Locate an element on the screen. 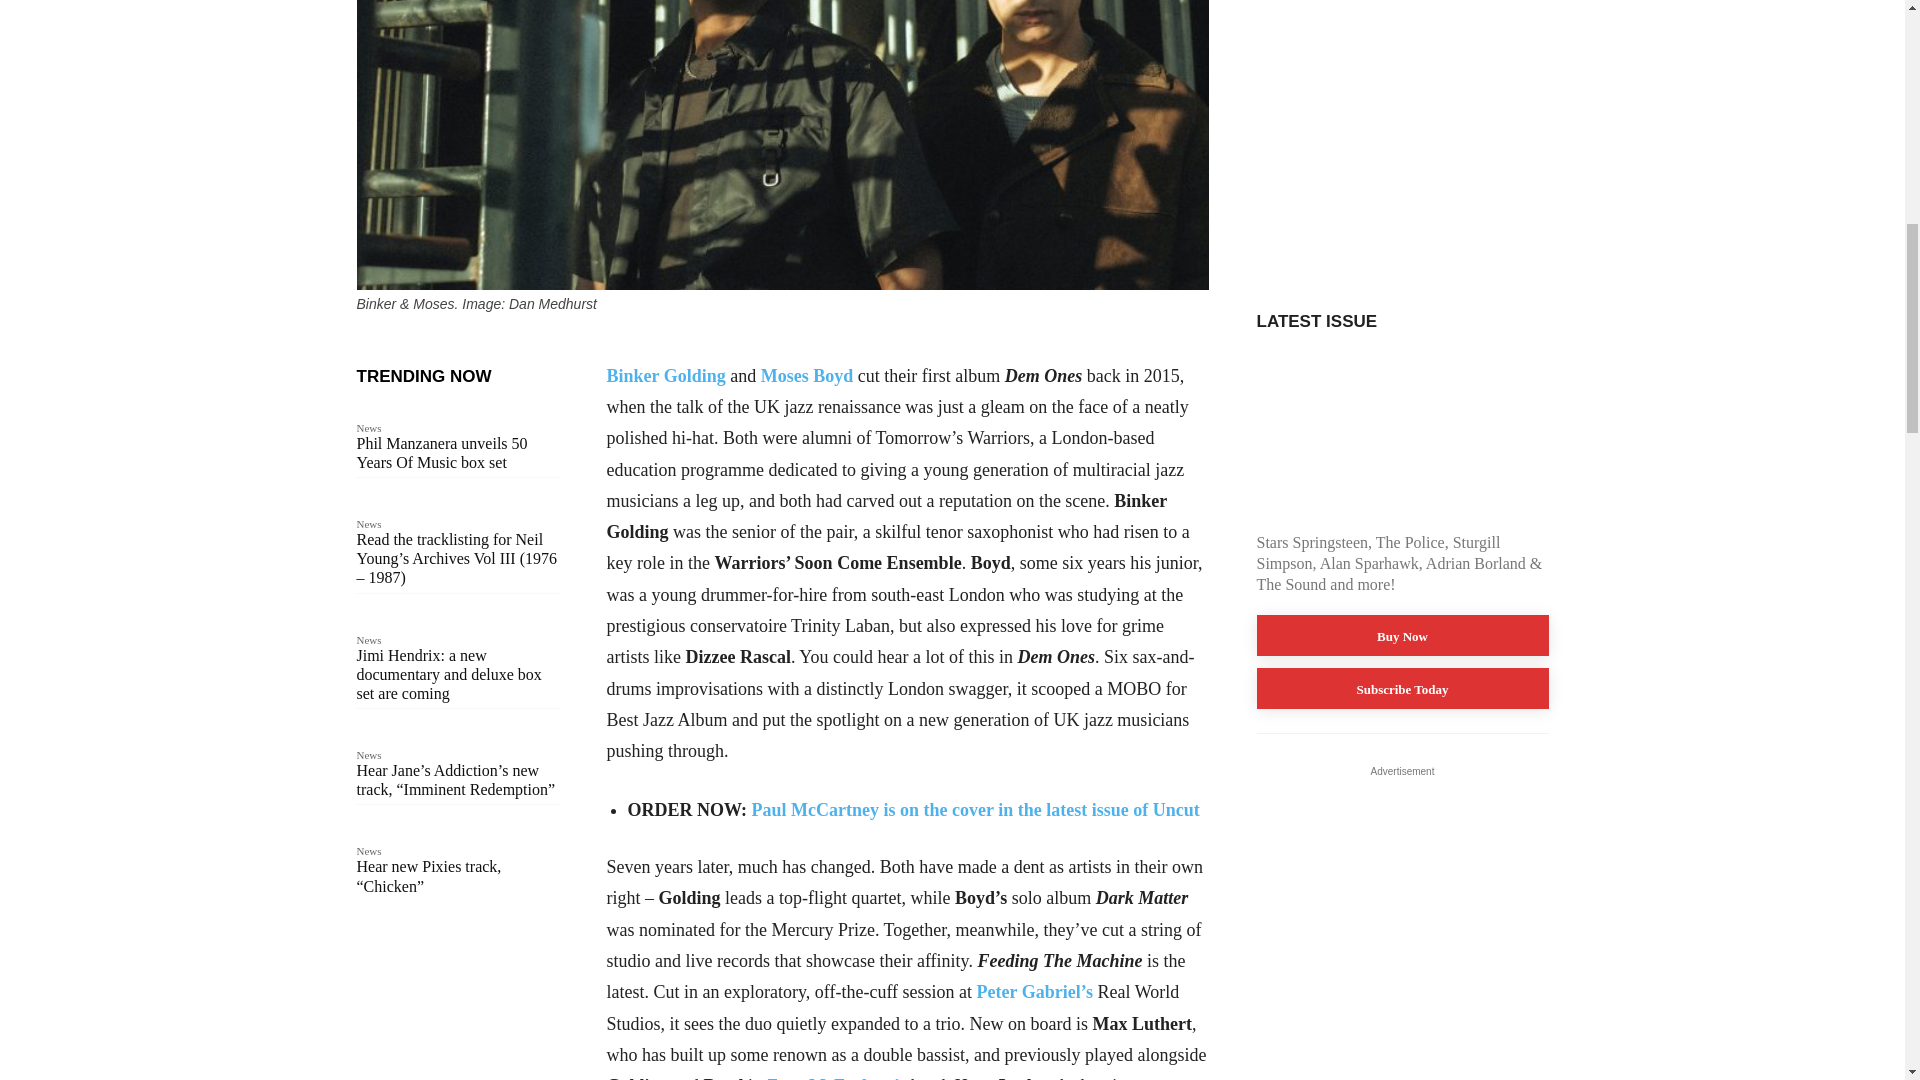  Phil Manzanera unveils 50 Years Of Music box set is located at coordinates (440, 452).